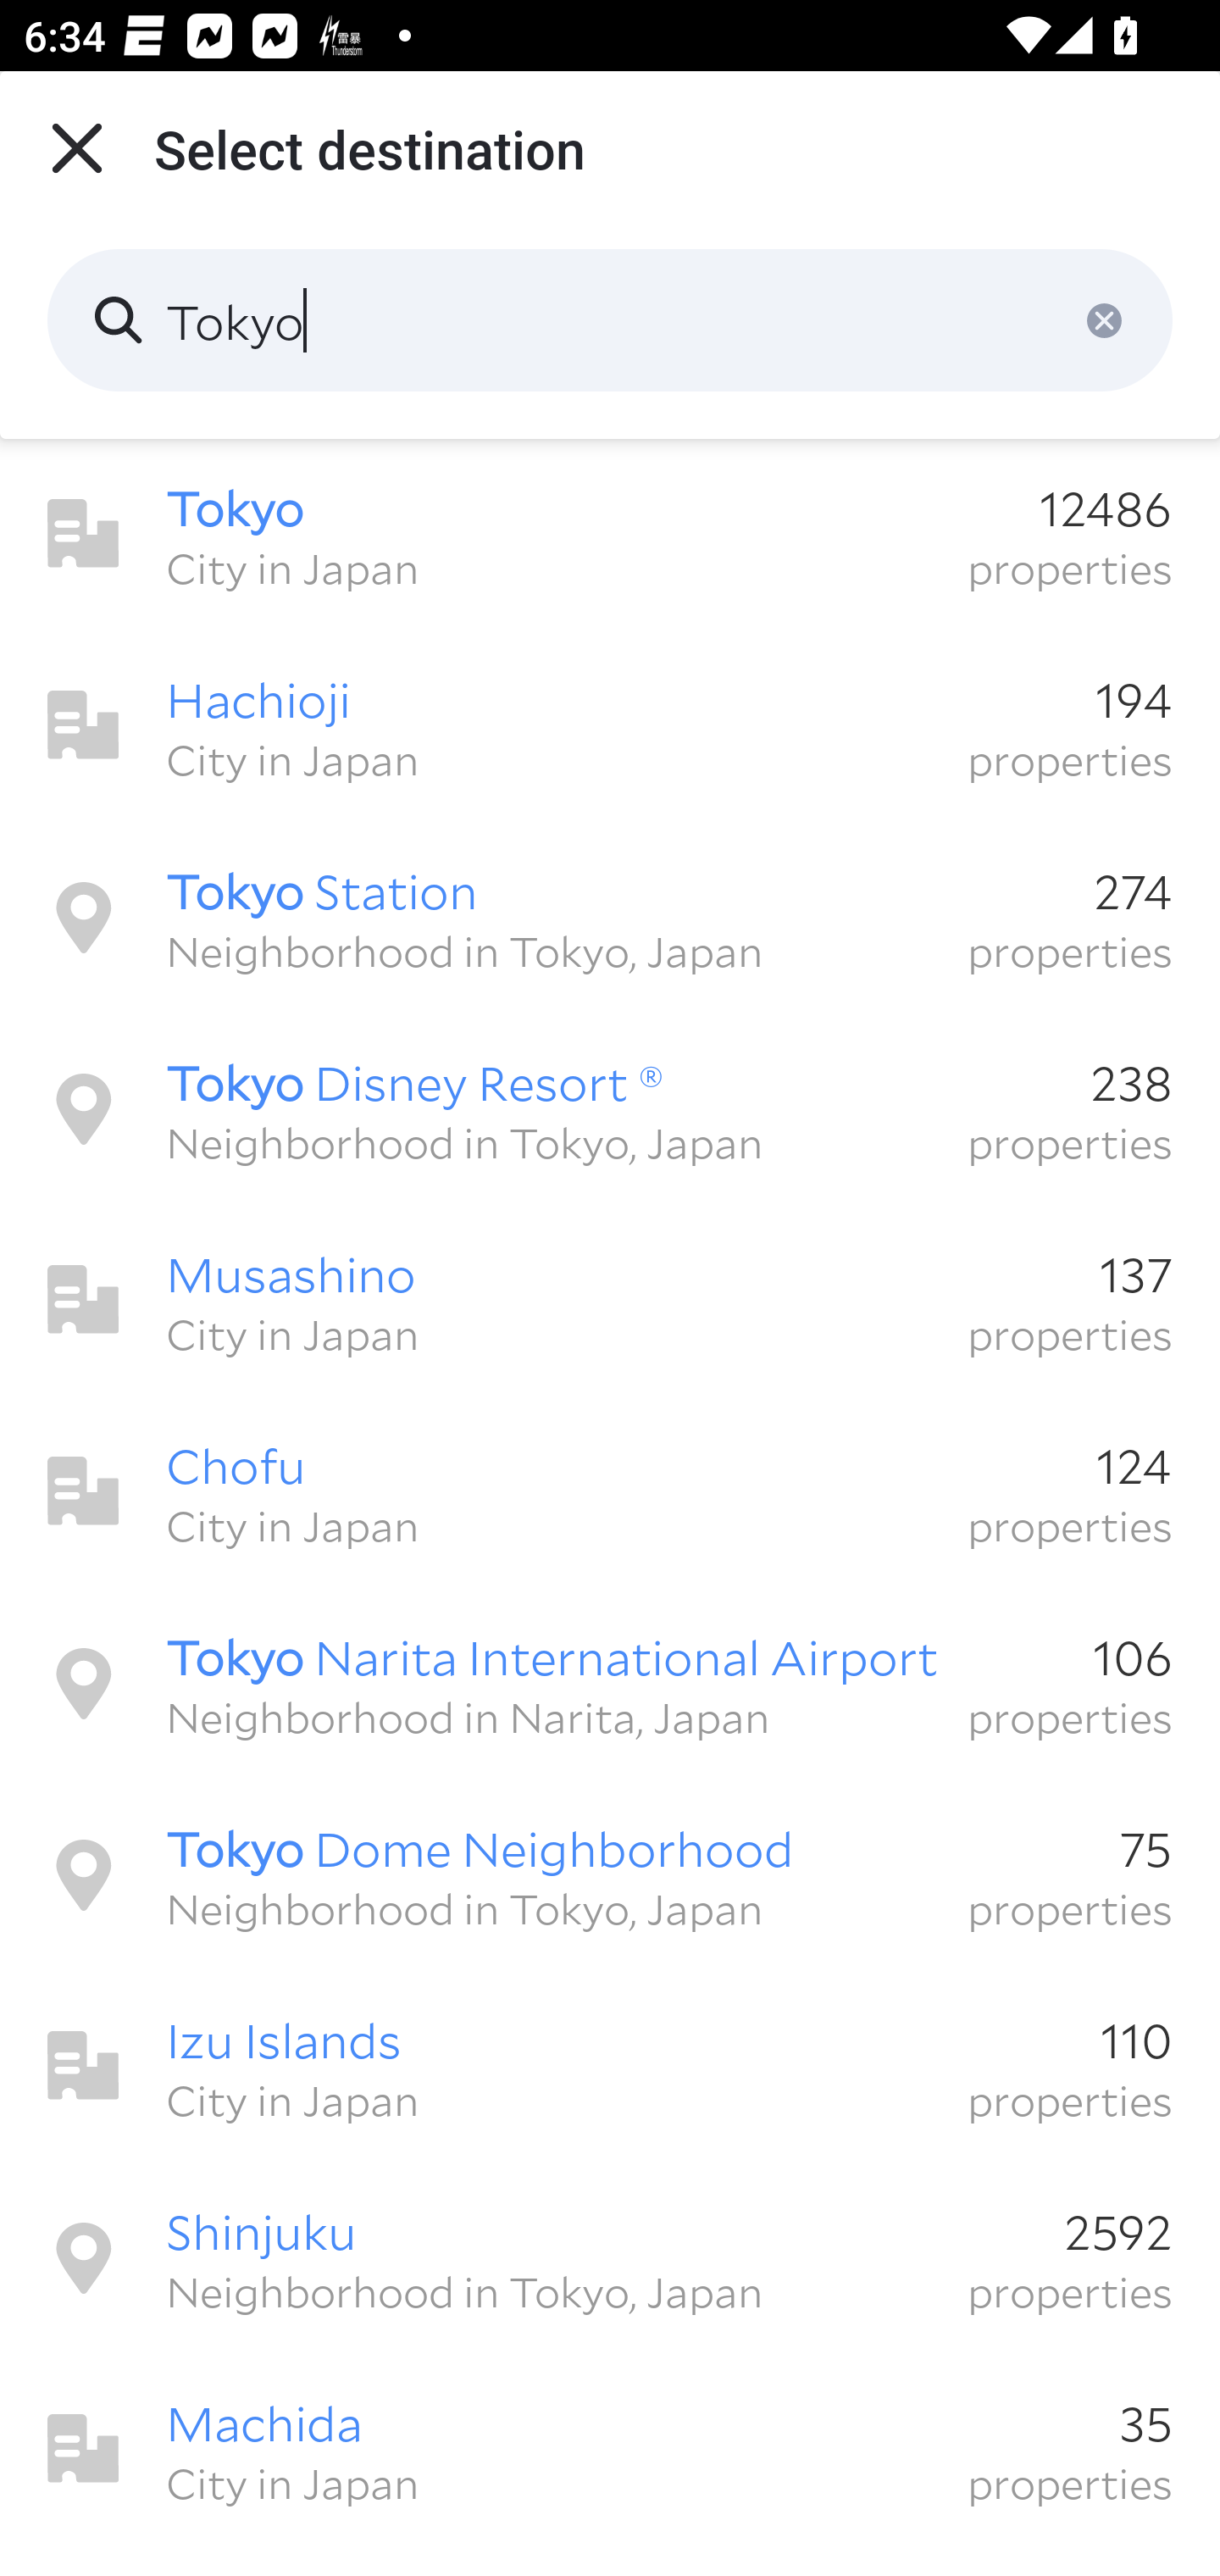  I want to click on Chofu 124 City in Japan properties, so click(610, 1491).